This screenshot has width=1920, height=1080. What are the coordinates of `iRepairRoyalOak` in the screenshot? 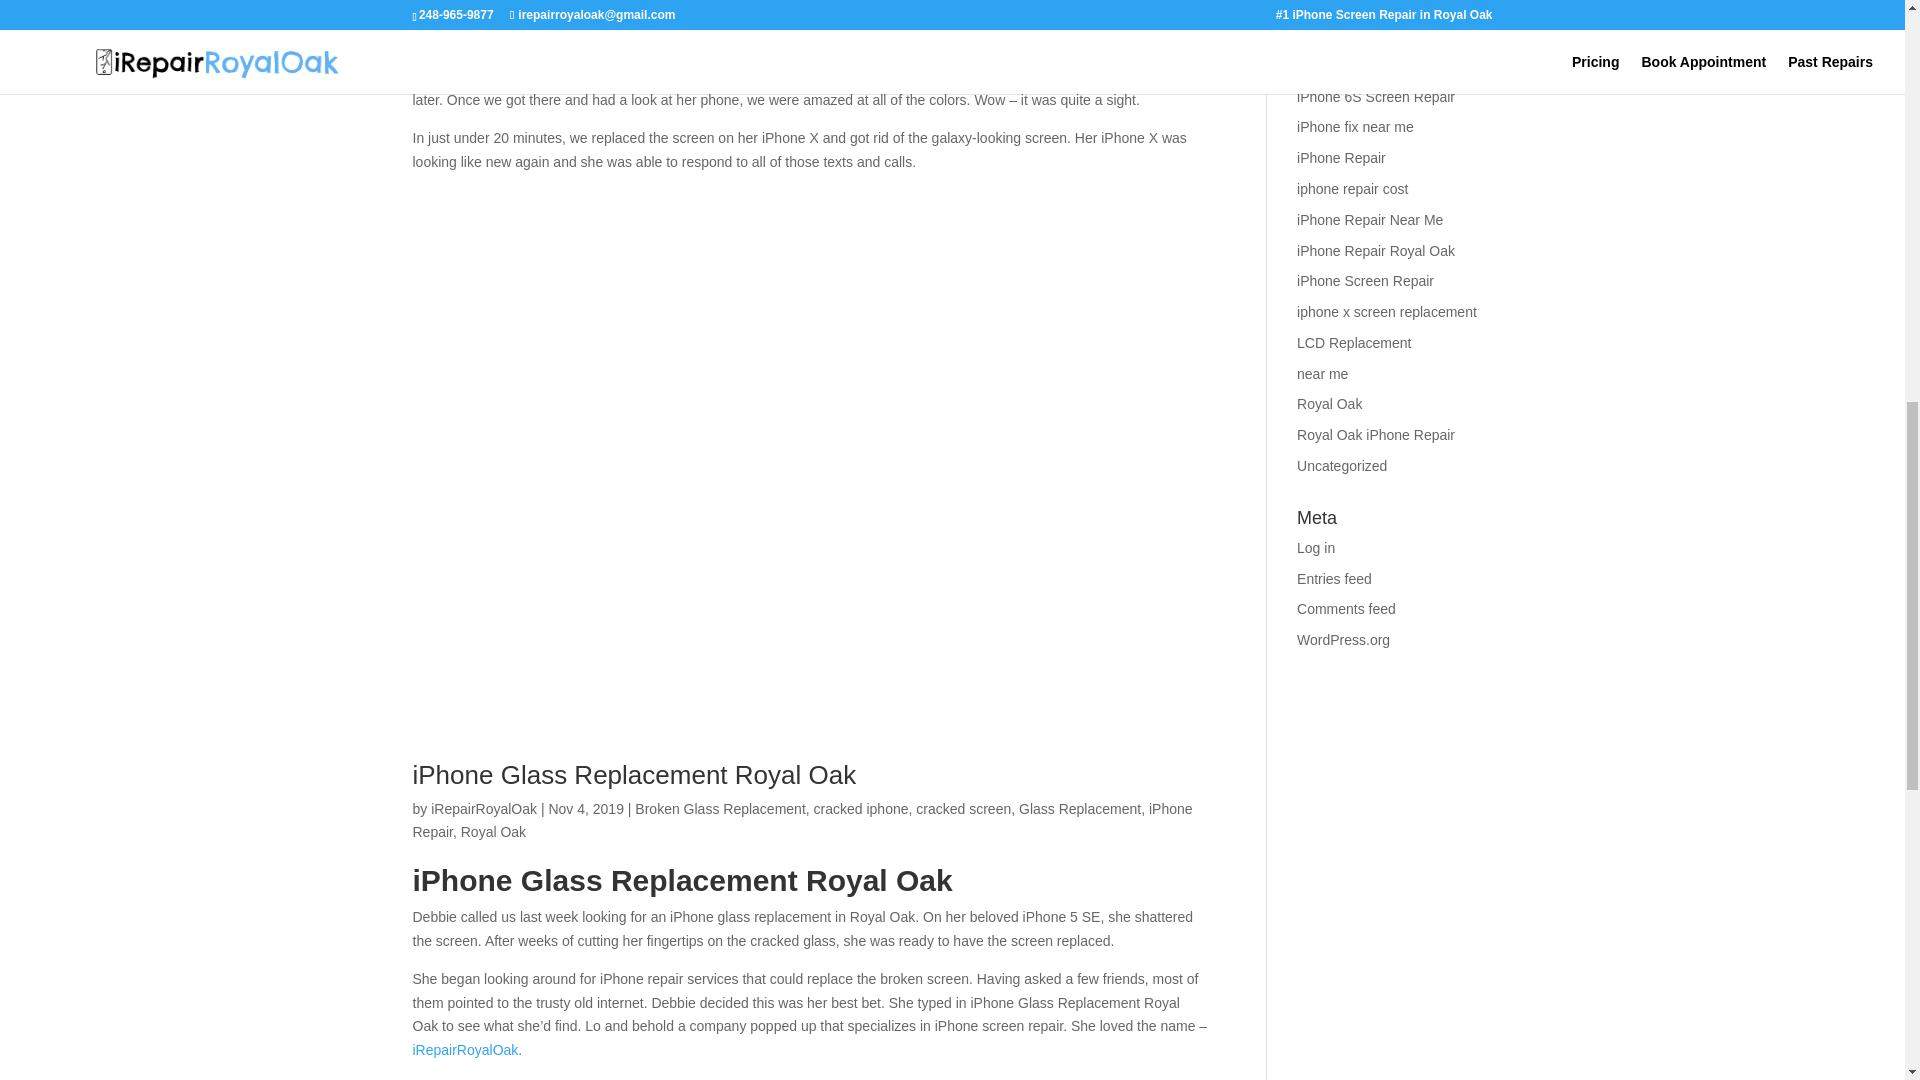 It's located at (484, 808).